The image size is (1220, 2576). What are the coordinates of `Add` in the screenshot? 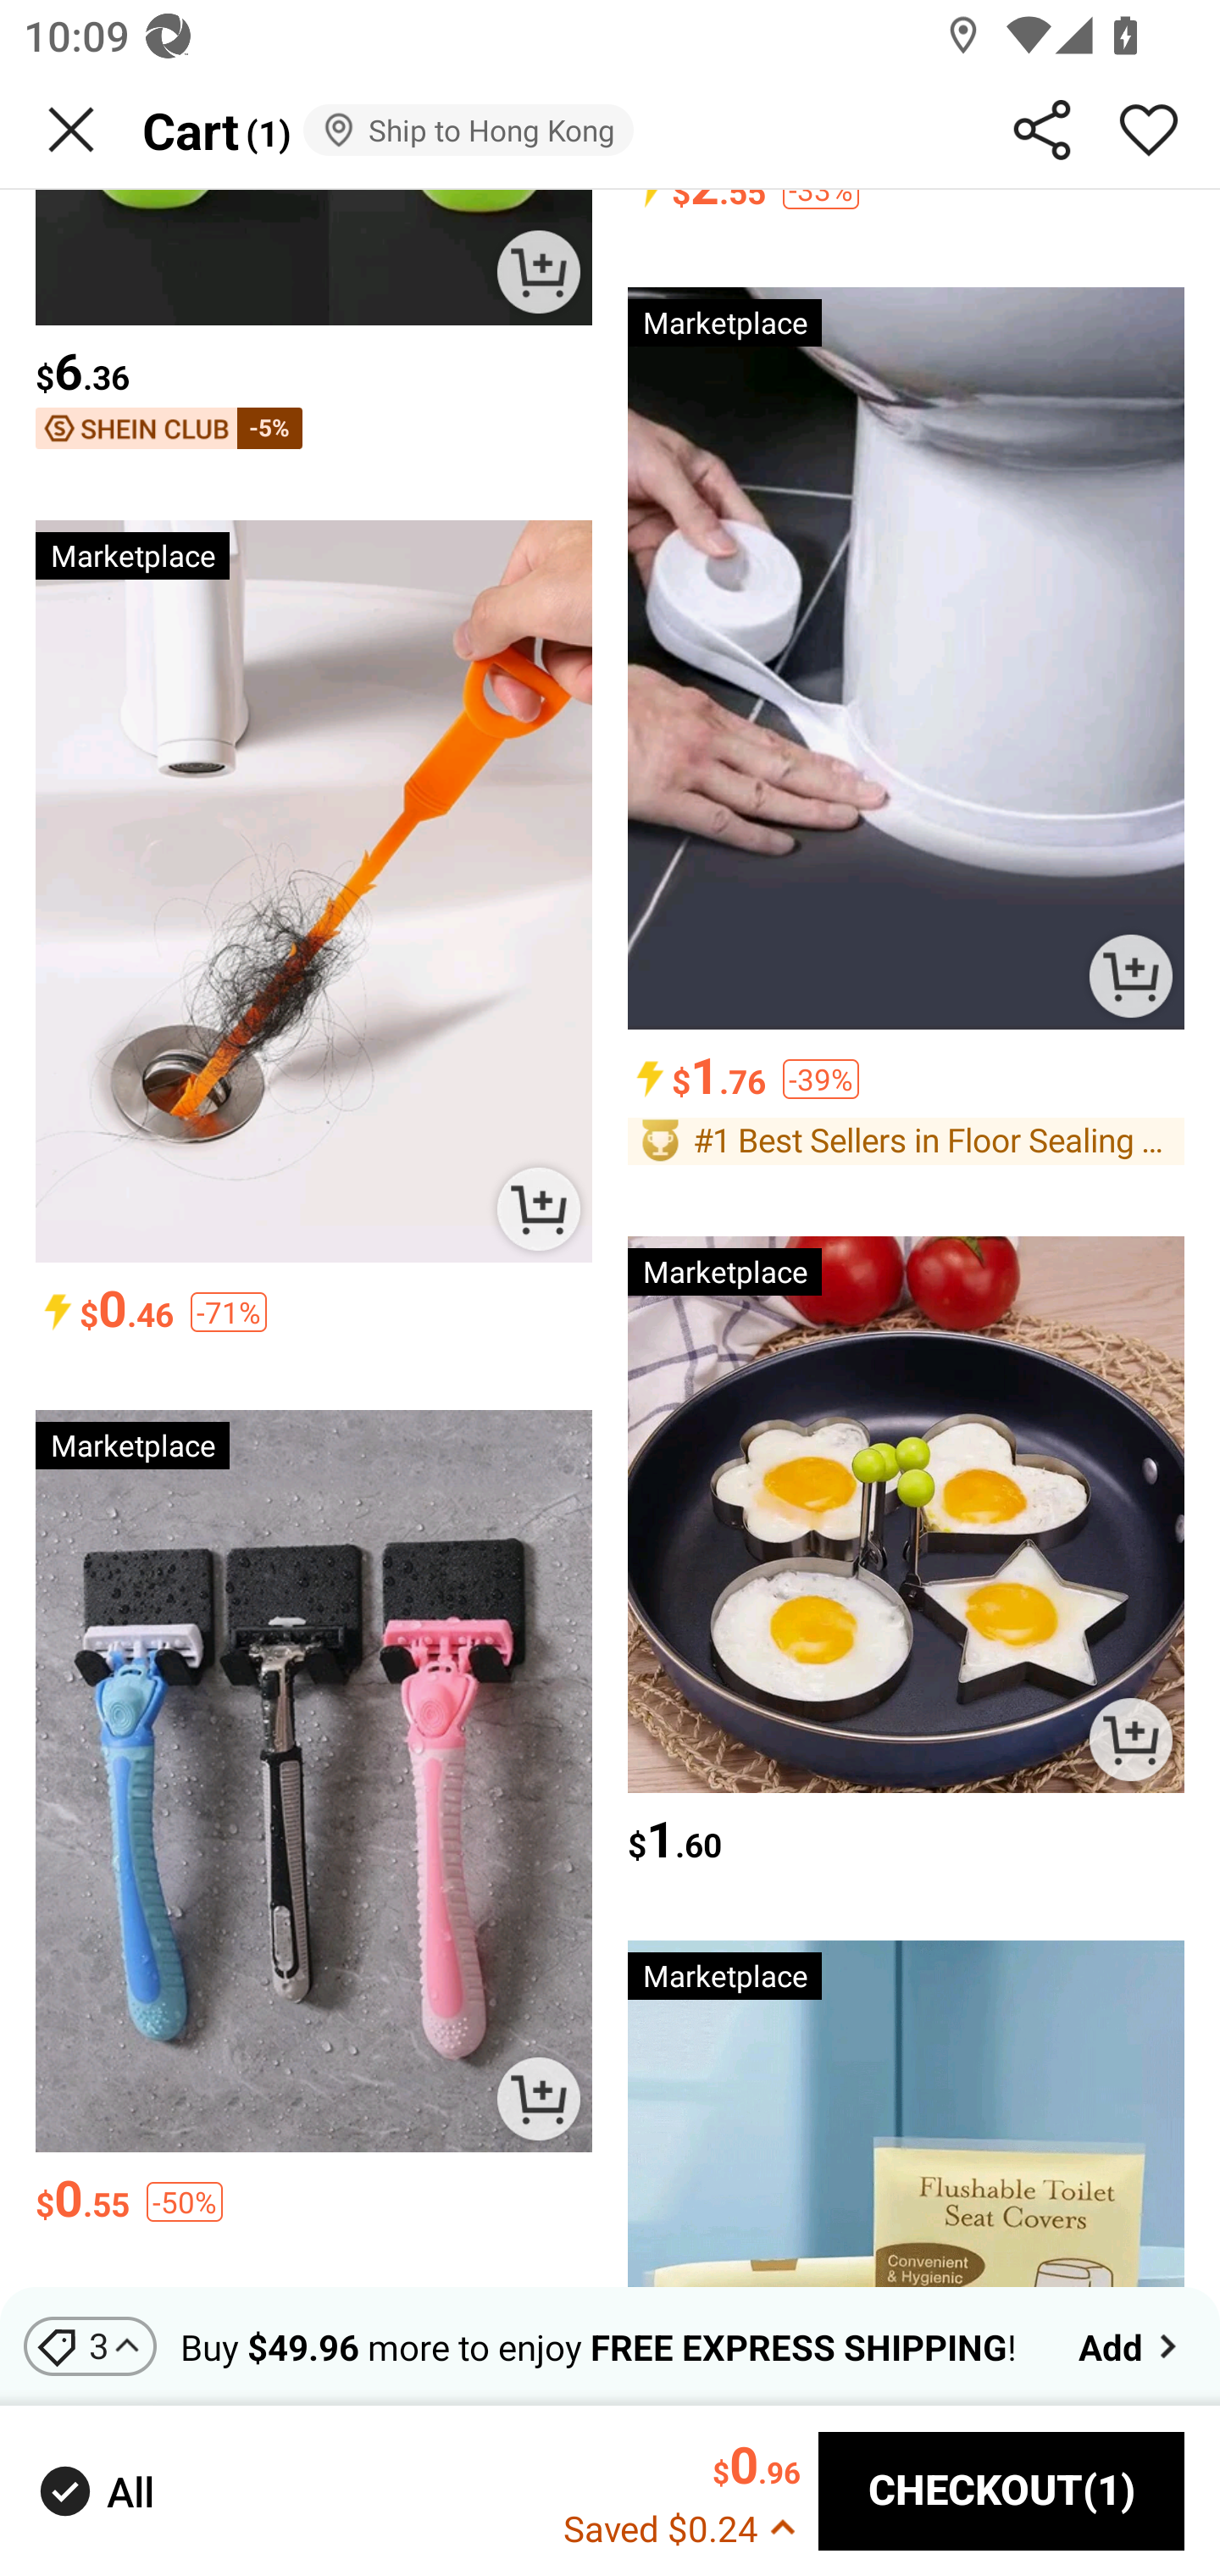 It's located at (1131, 2346).